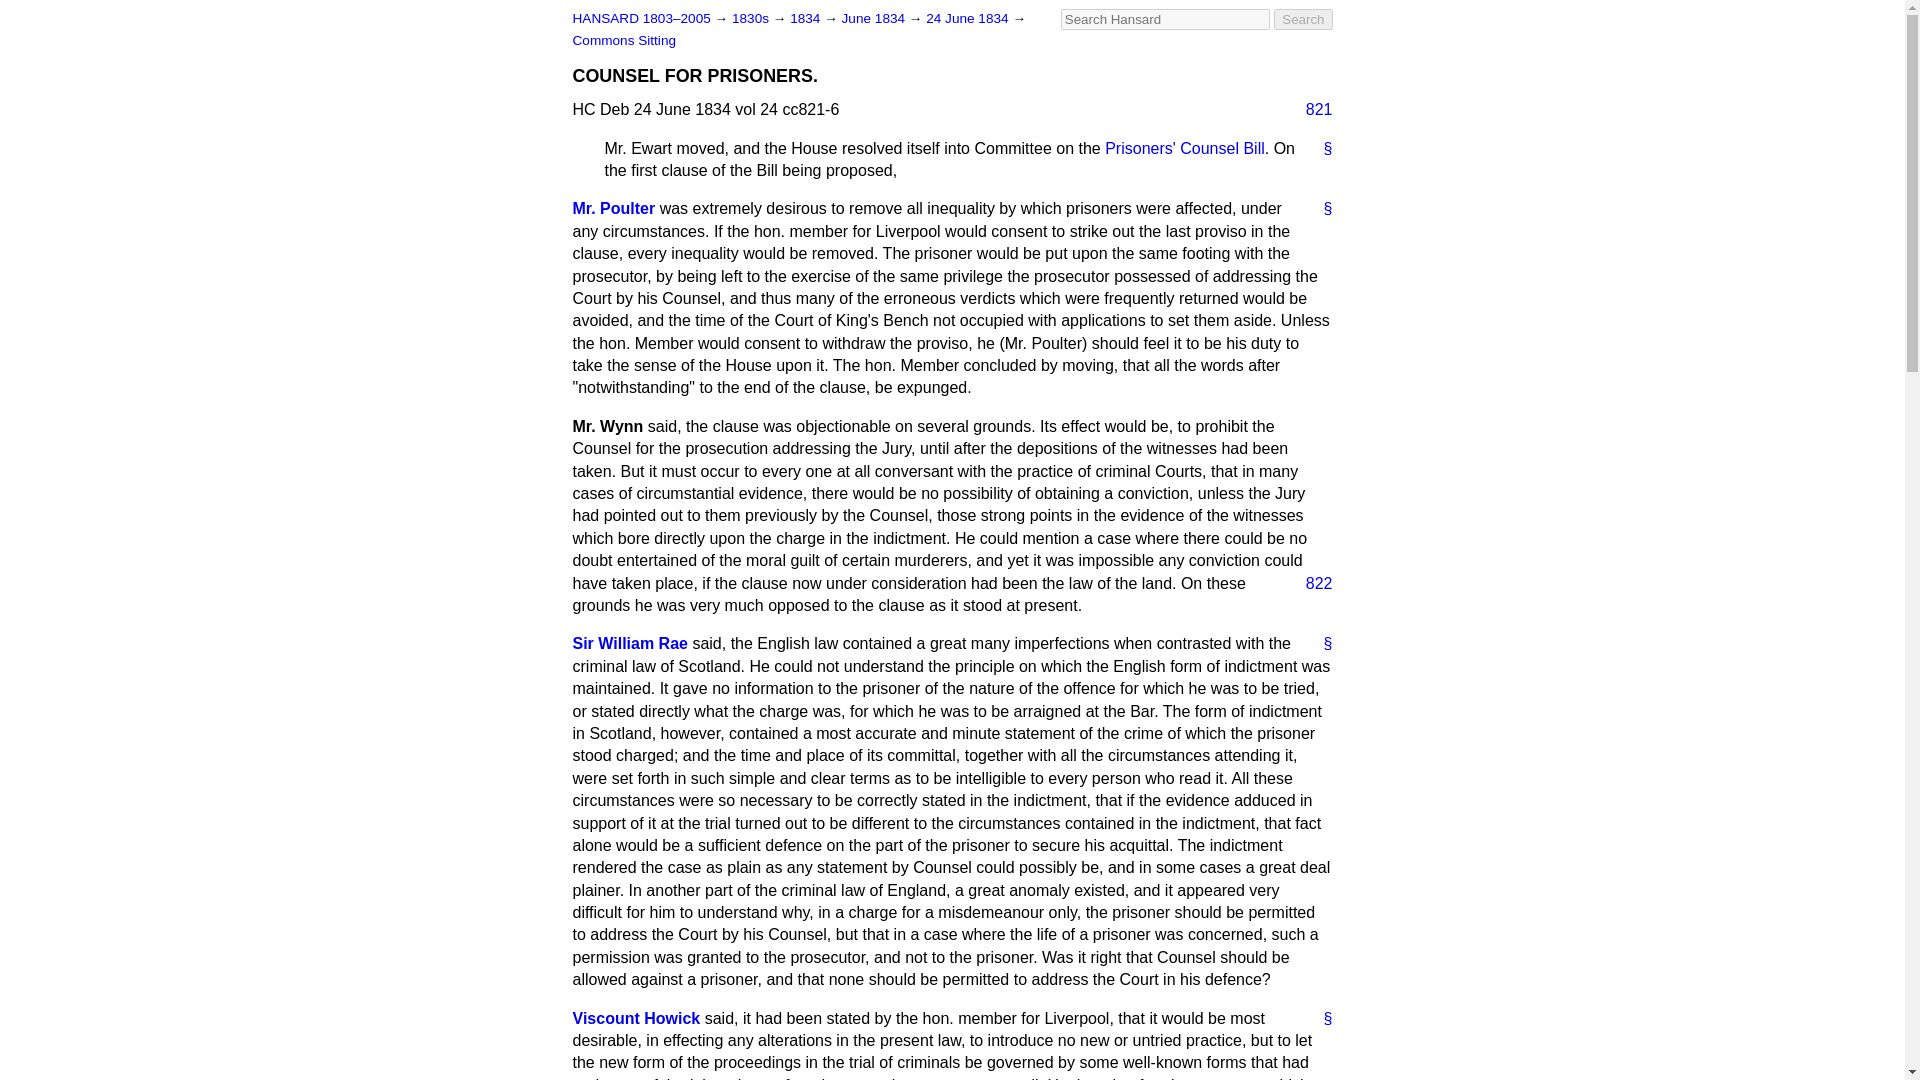 This screenshot has width=1920, height=1080. What do you see at coordinates (613, 208) in the screenshot?
I see `Mr. Poulter` at bounding box center [613, 208].